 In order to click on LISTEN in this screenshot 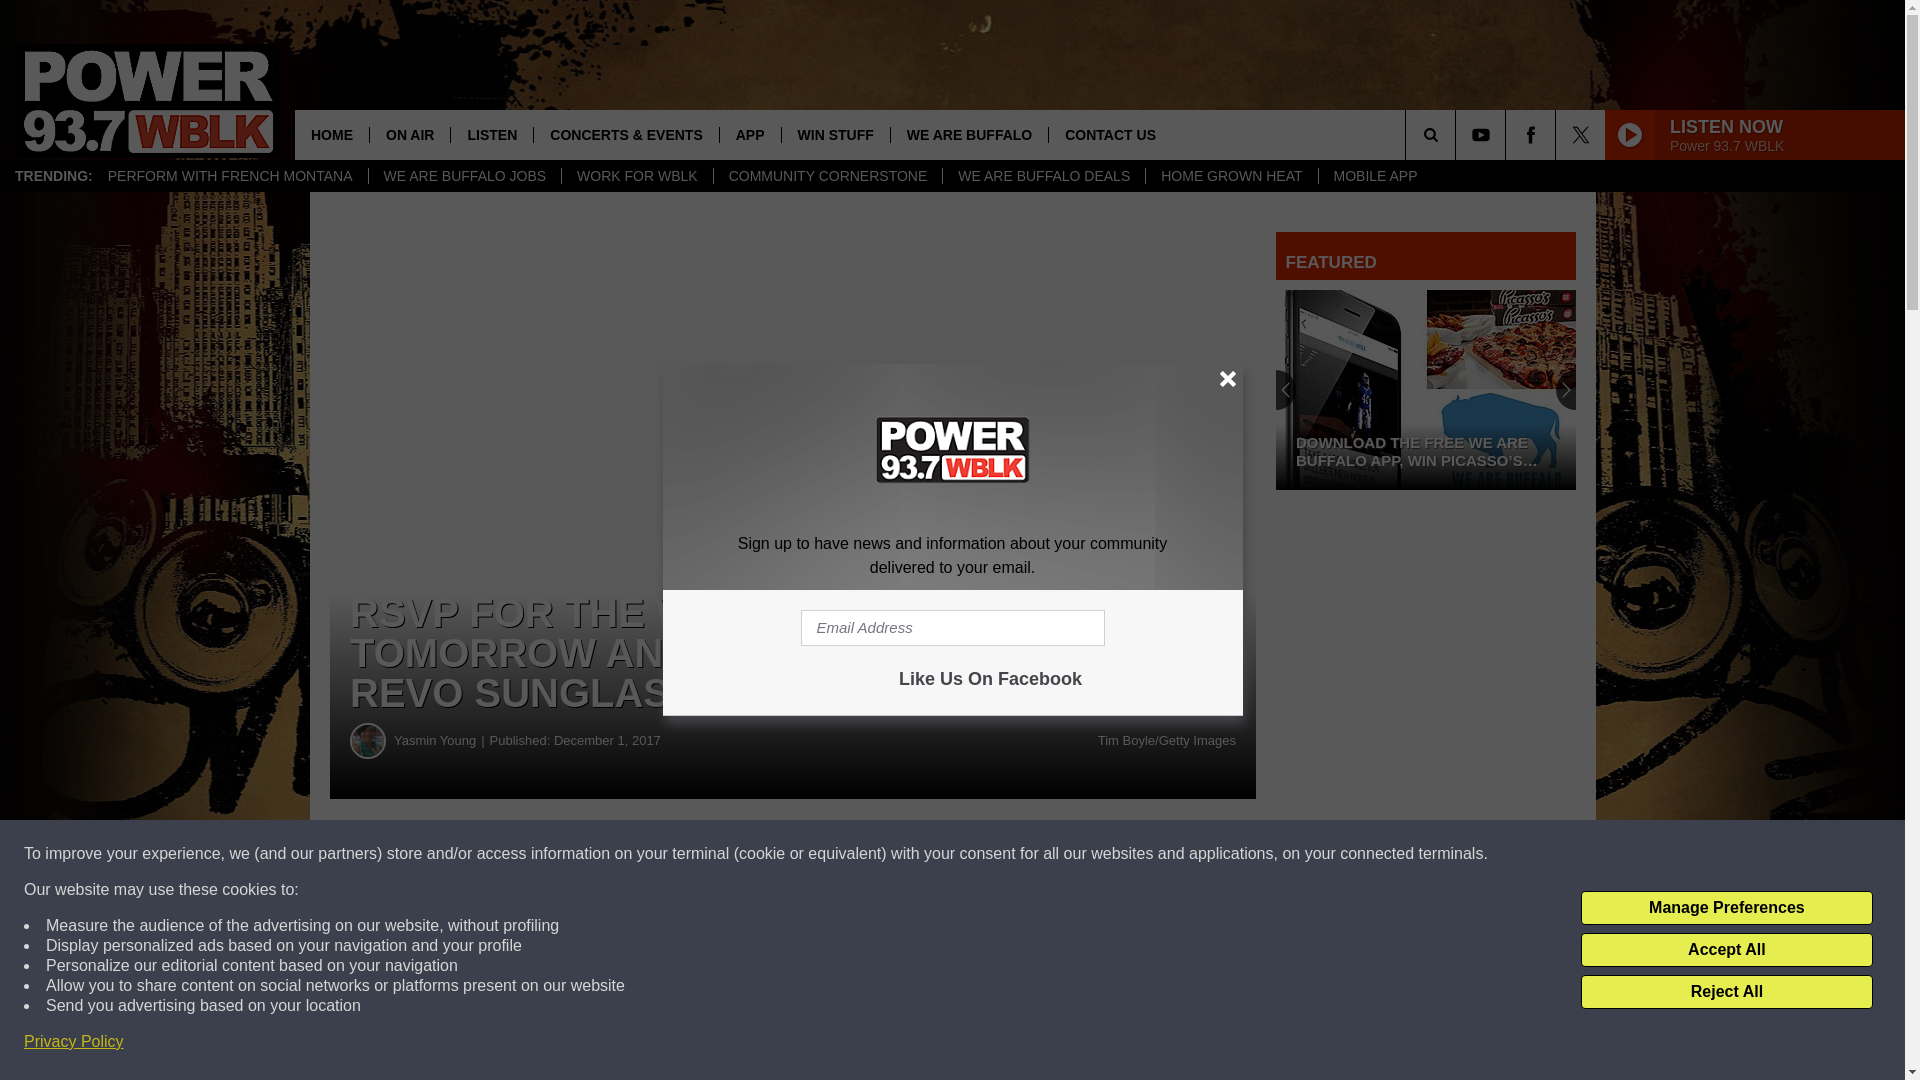, I will do `click(491, 134)`.